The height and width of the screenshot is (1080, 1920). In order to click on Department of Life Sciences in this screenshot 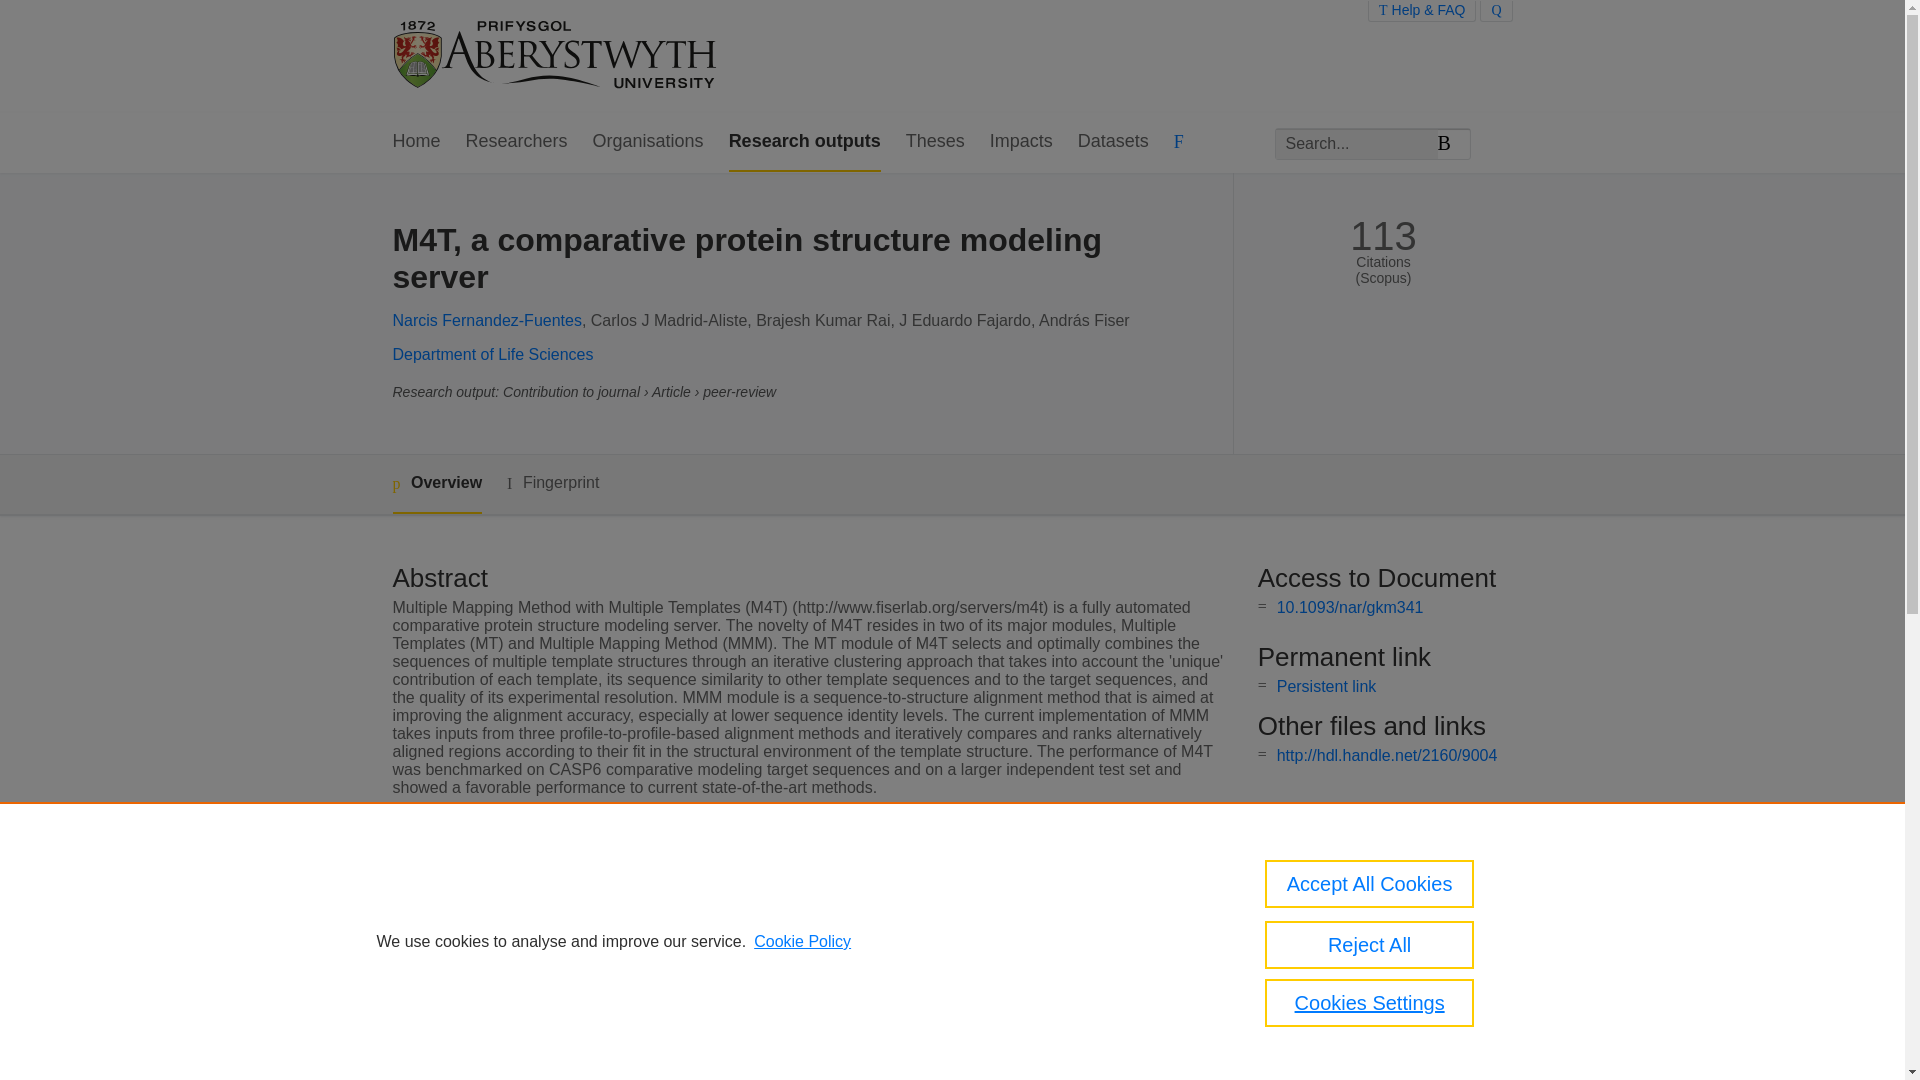, I will do `click(492, 354)`.